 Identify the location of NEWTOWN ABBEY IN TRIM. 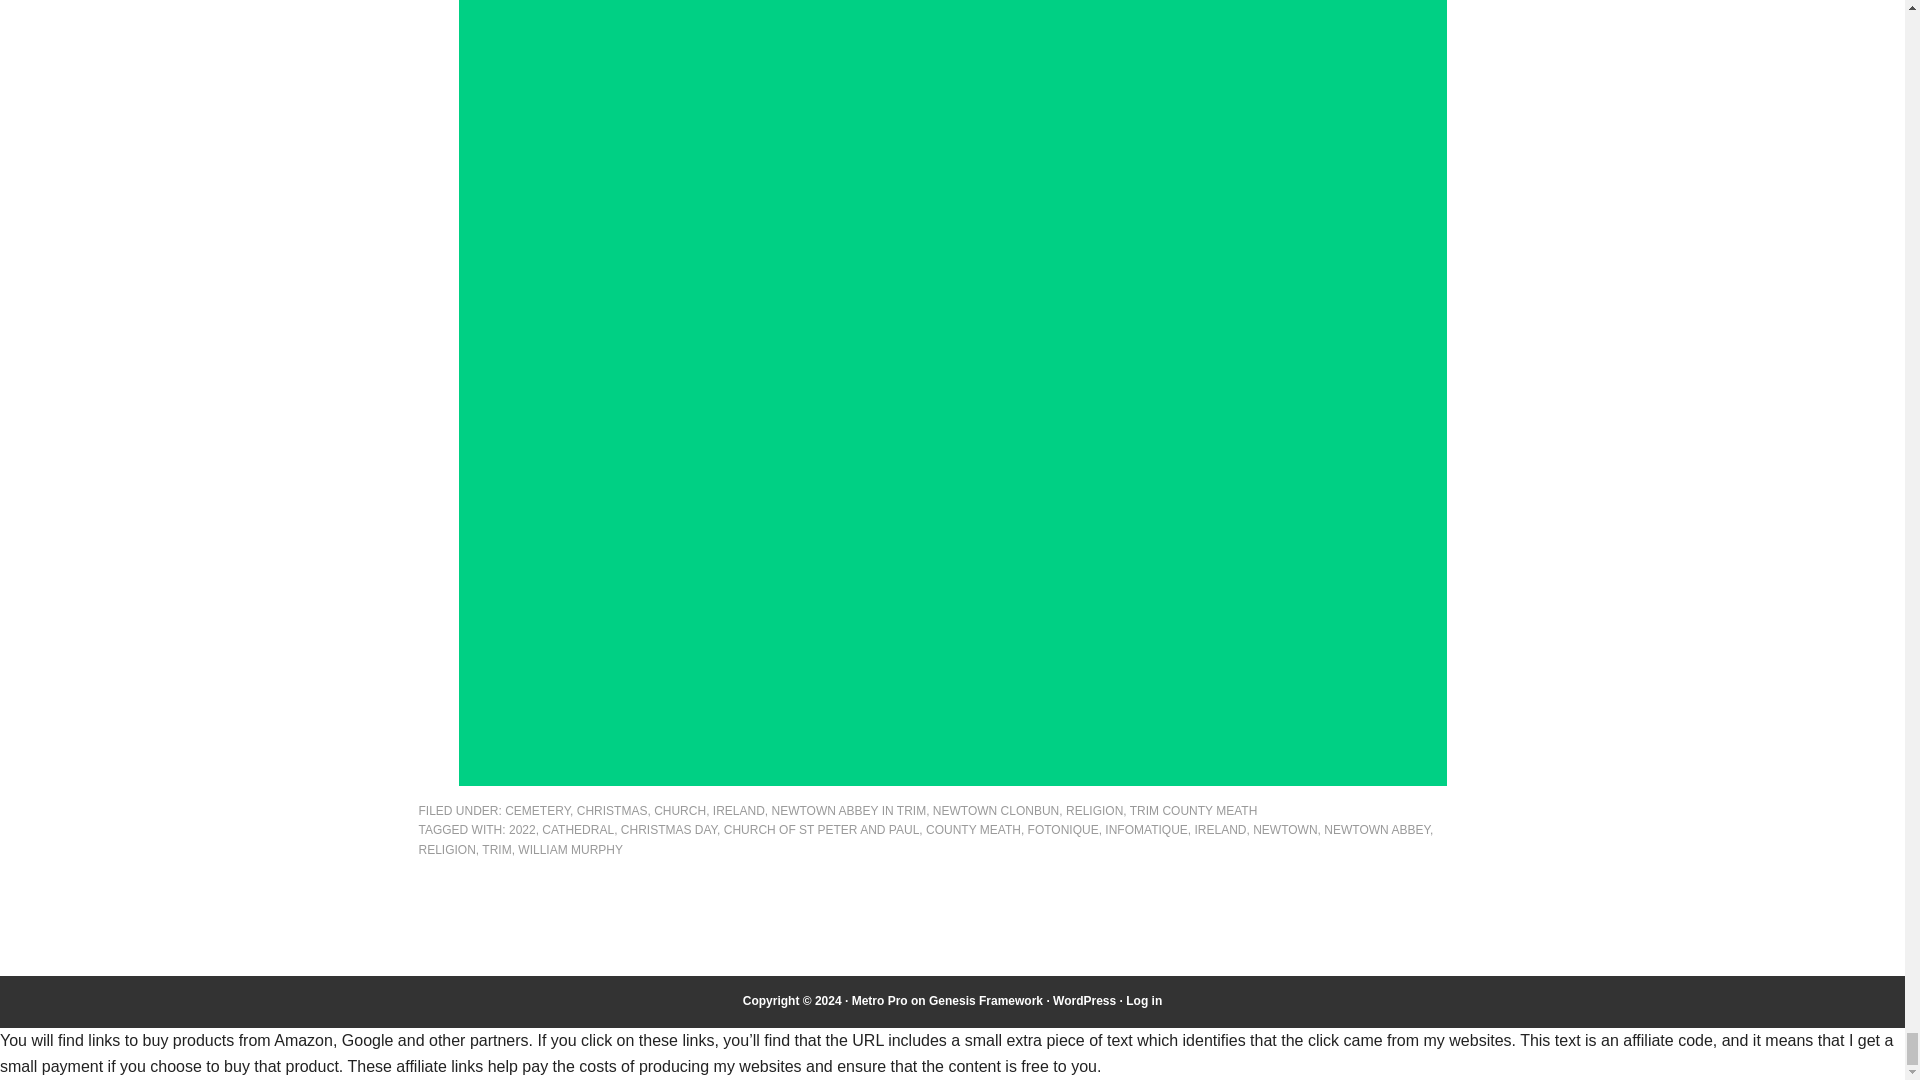
(848, 810).